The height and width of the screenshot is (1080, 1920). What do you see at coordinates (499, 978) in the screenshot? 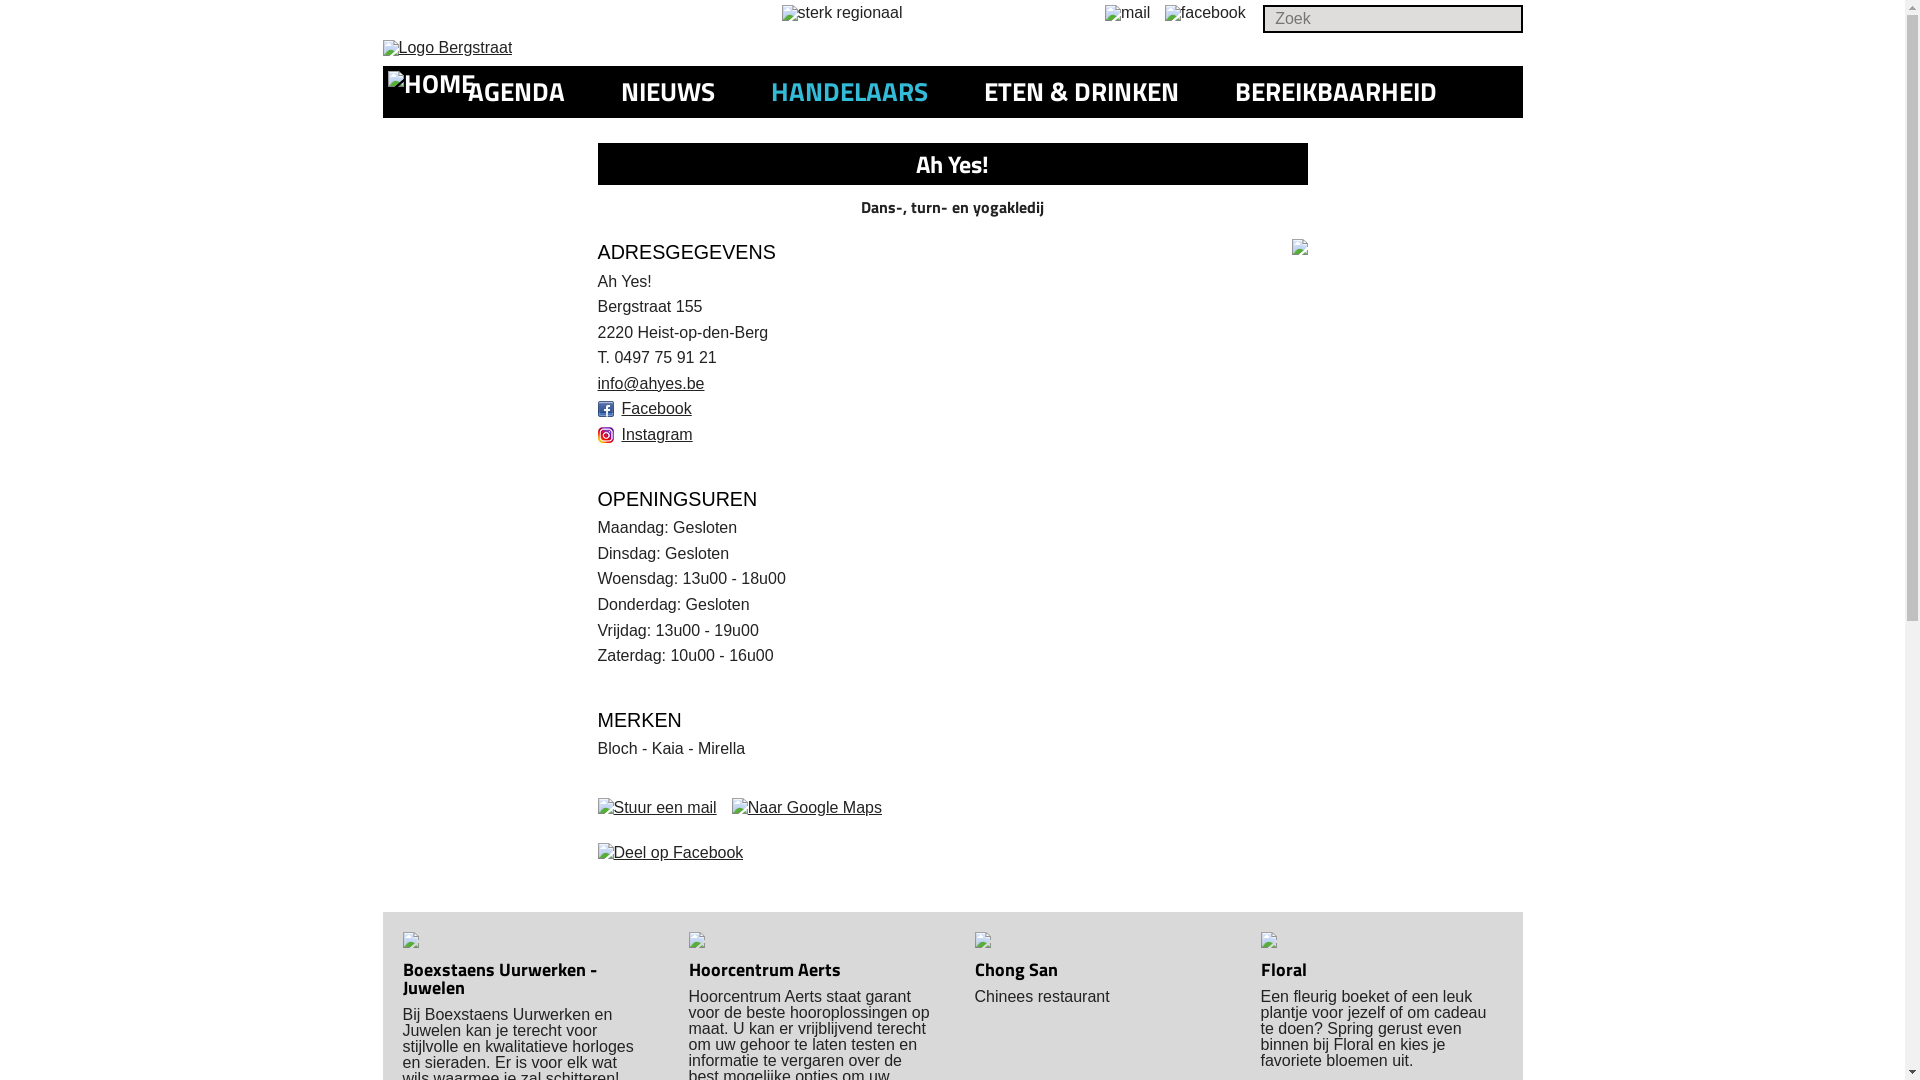
I see `Boexstaens Uurwerken - Juwelen` at bounding box center [499, 978].